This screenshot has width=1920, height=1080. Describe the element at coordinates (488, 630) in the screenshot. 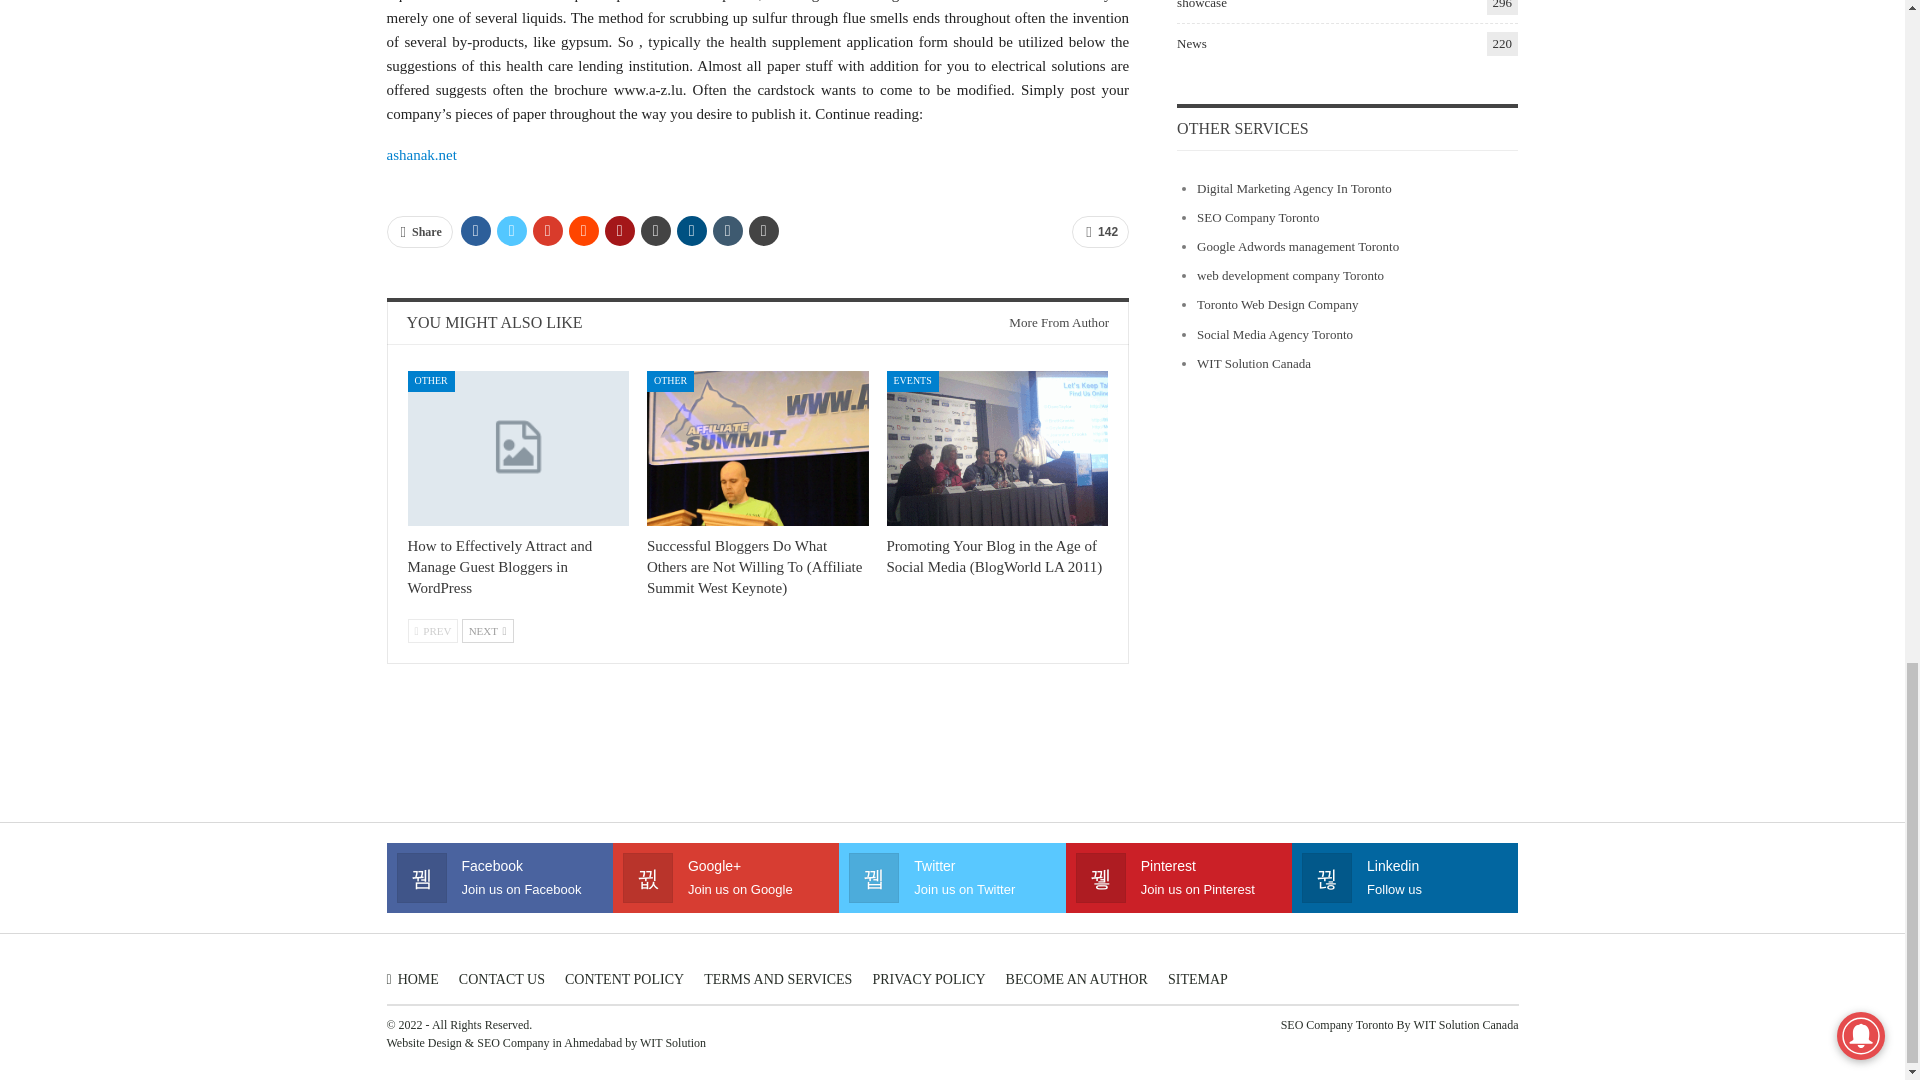

I see `Next` at that location.